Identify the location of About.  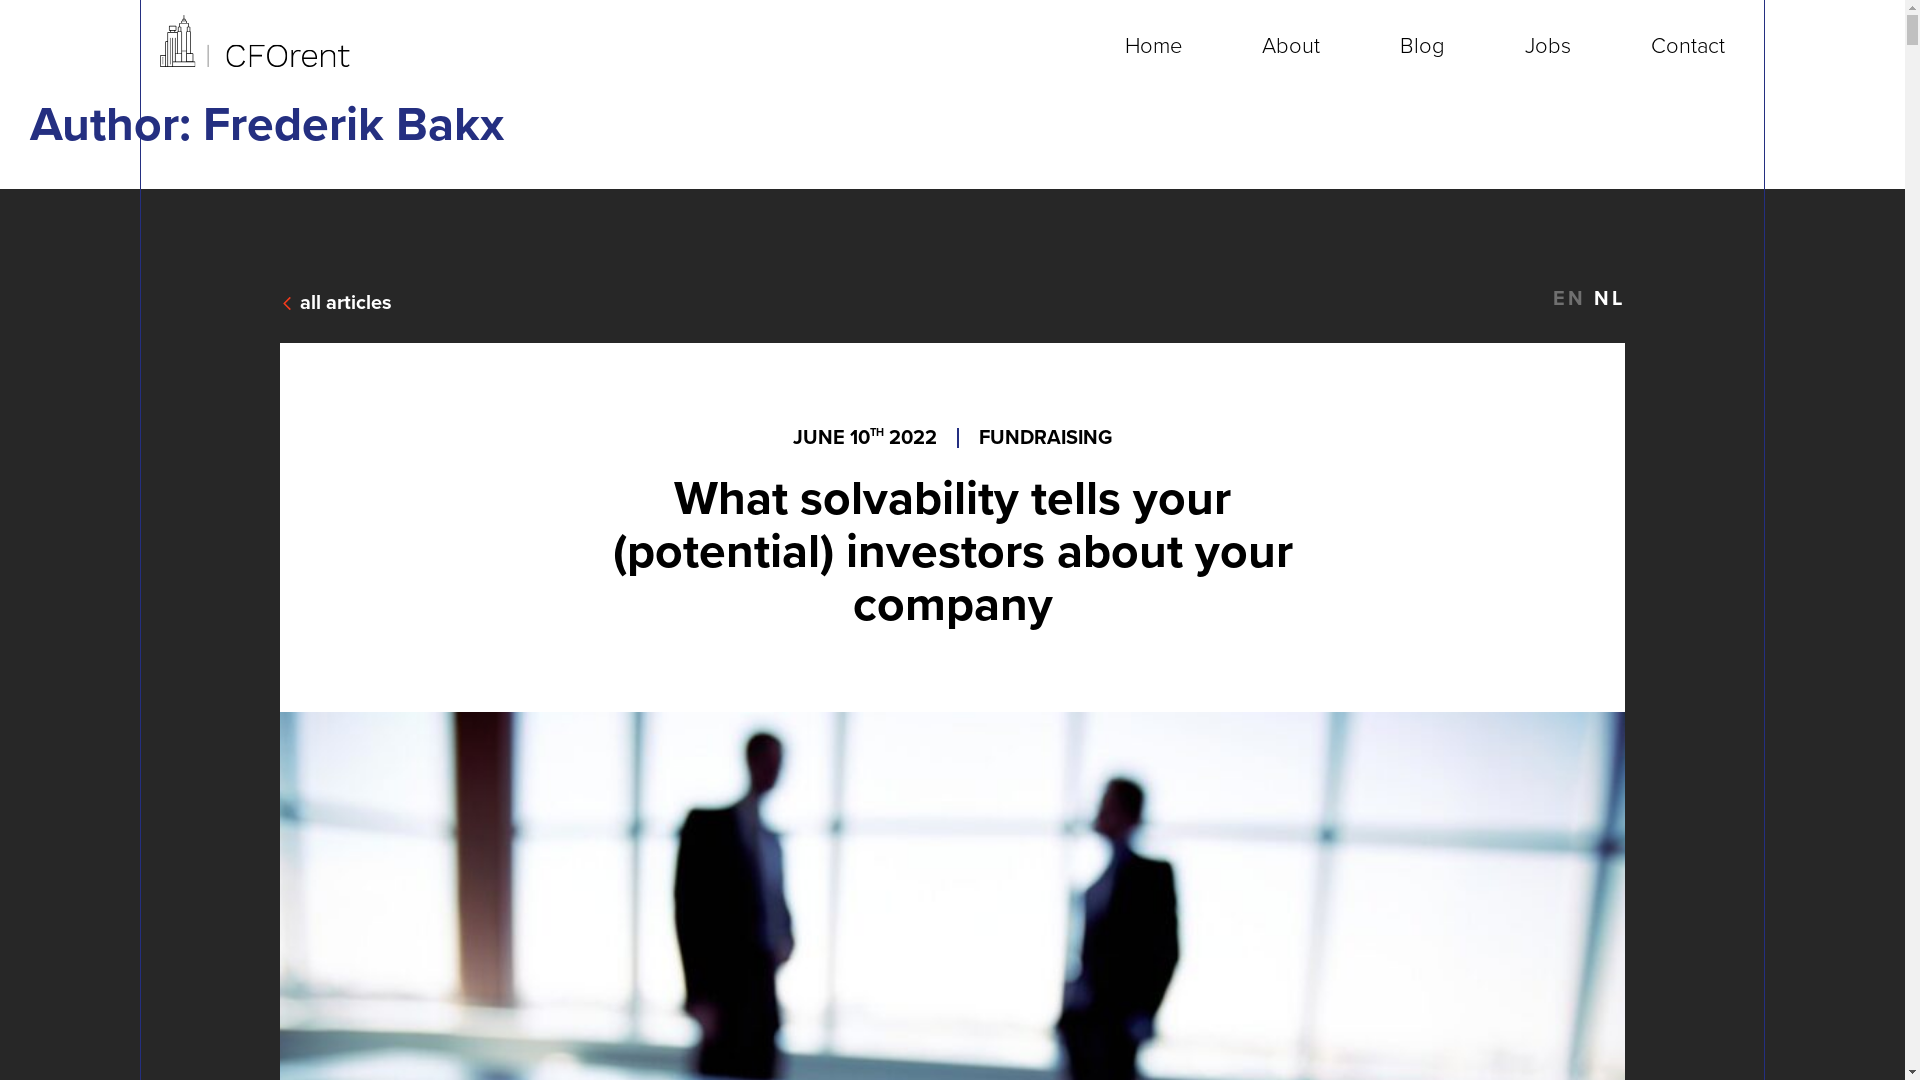
(1291, 46).